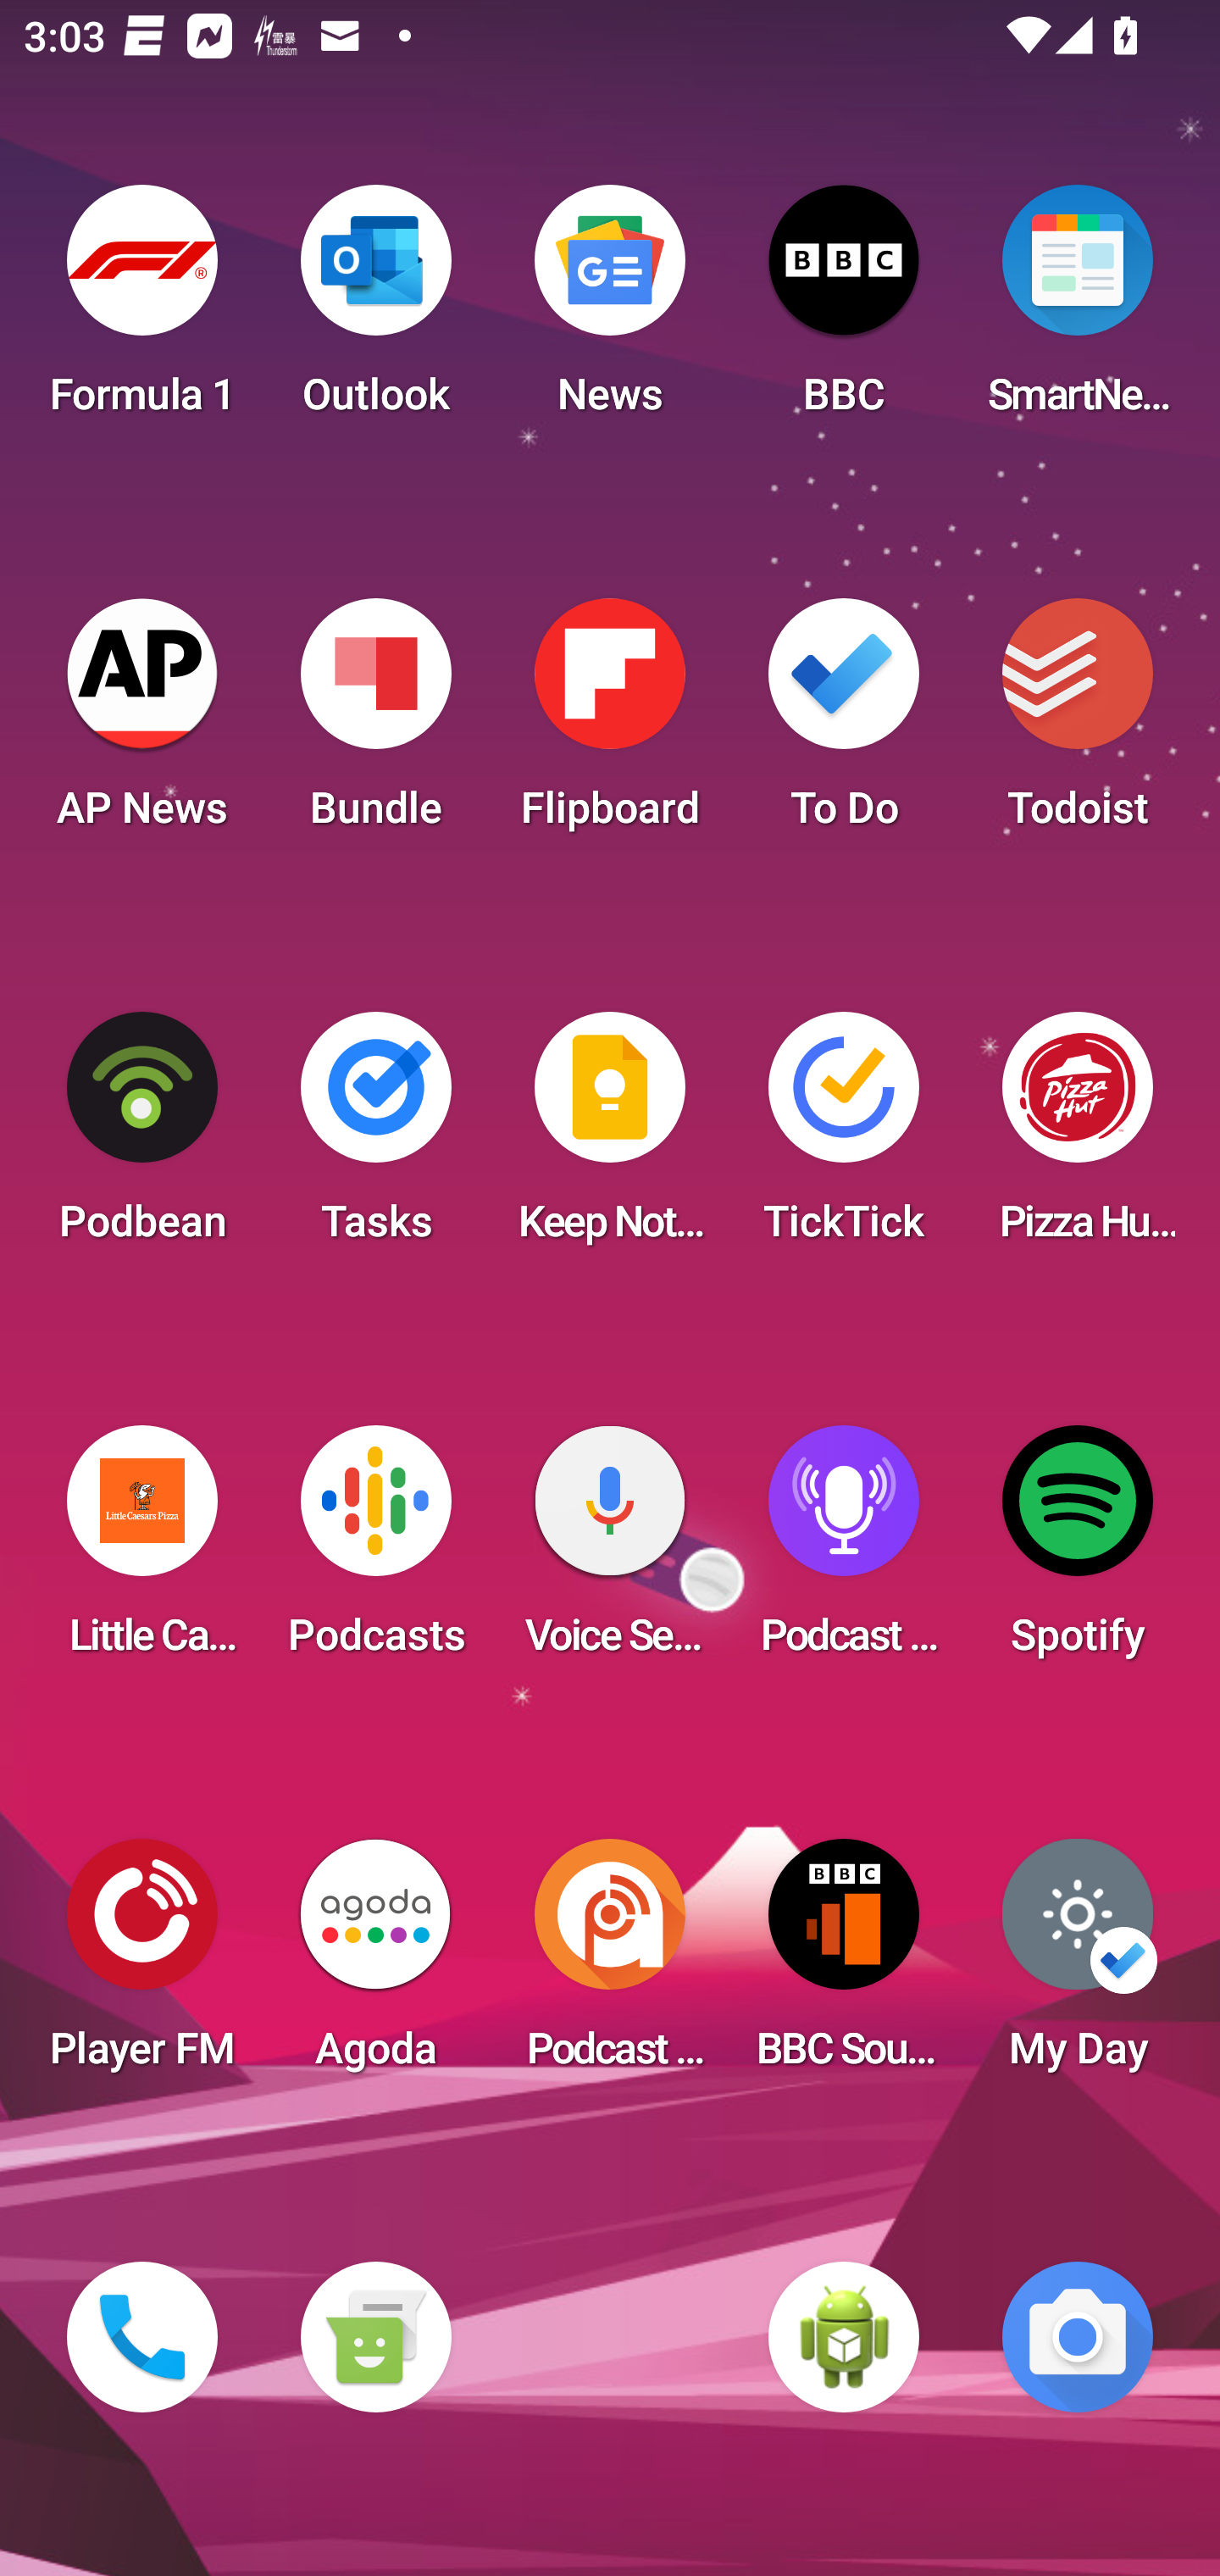 The height and width of the screenshot is (2576, 1220). I want to click on To Do, so click(844, 724).